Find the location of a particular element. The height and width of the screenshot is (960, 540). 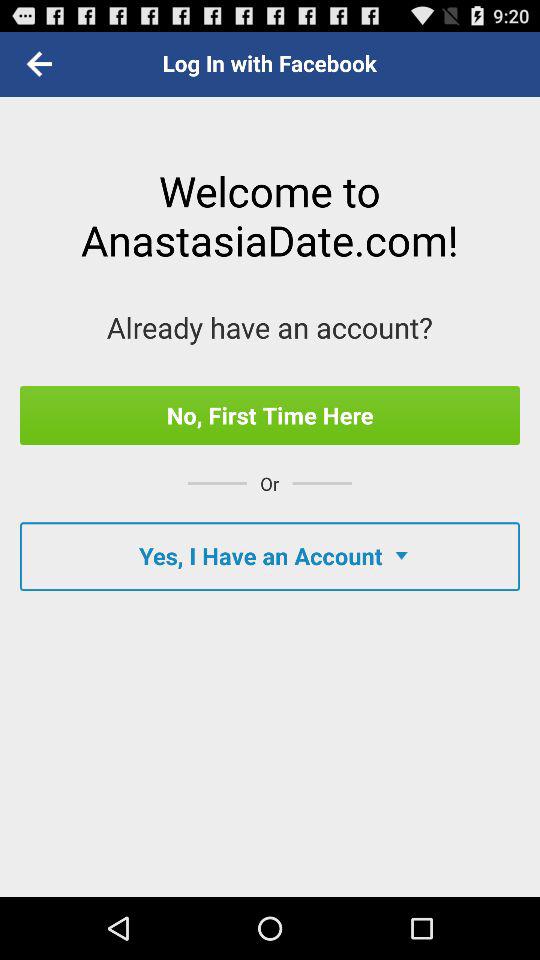

open the no first time button is located at coordinates (270, 415).